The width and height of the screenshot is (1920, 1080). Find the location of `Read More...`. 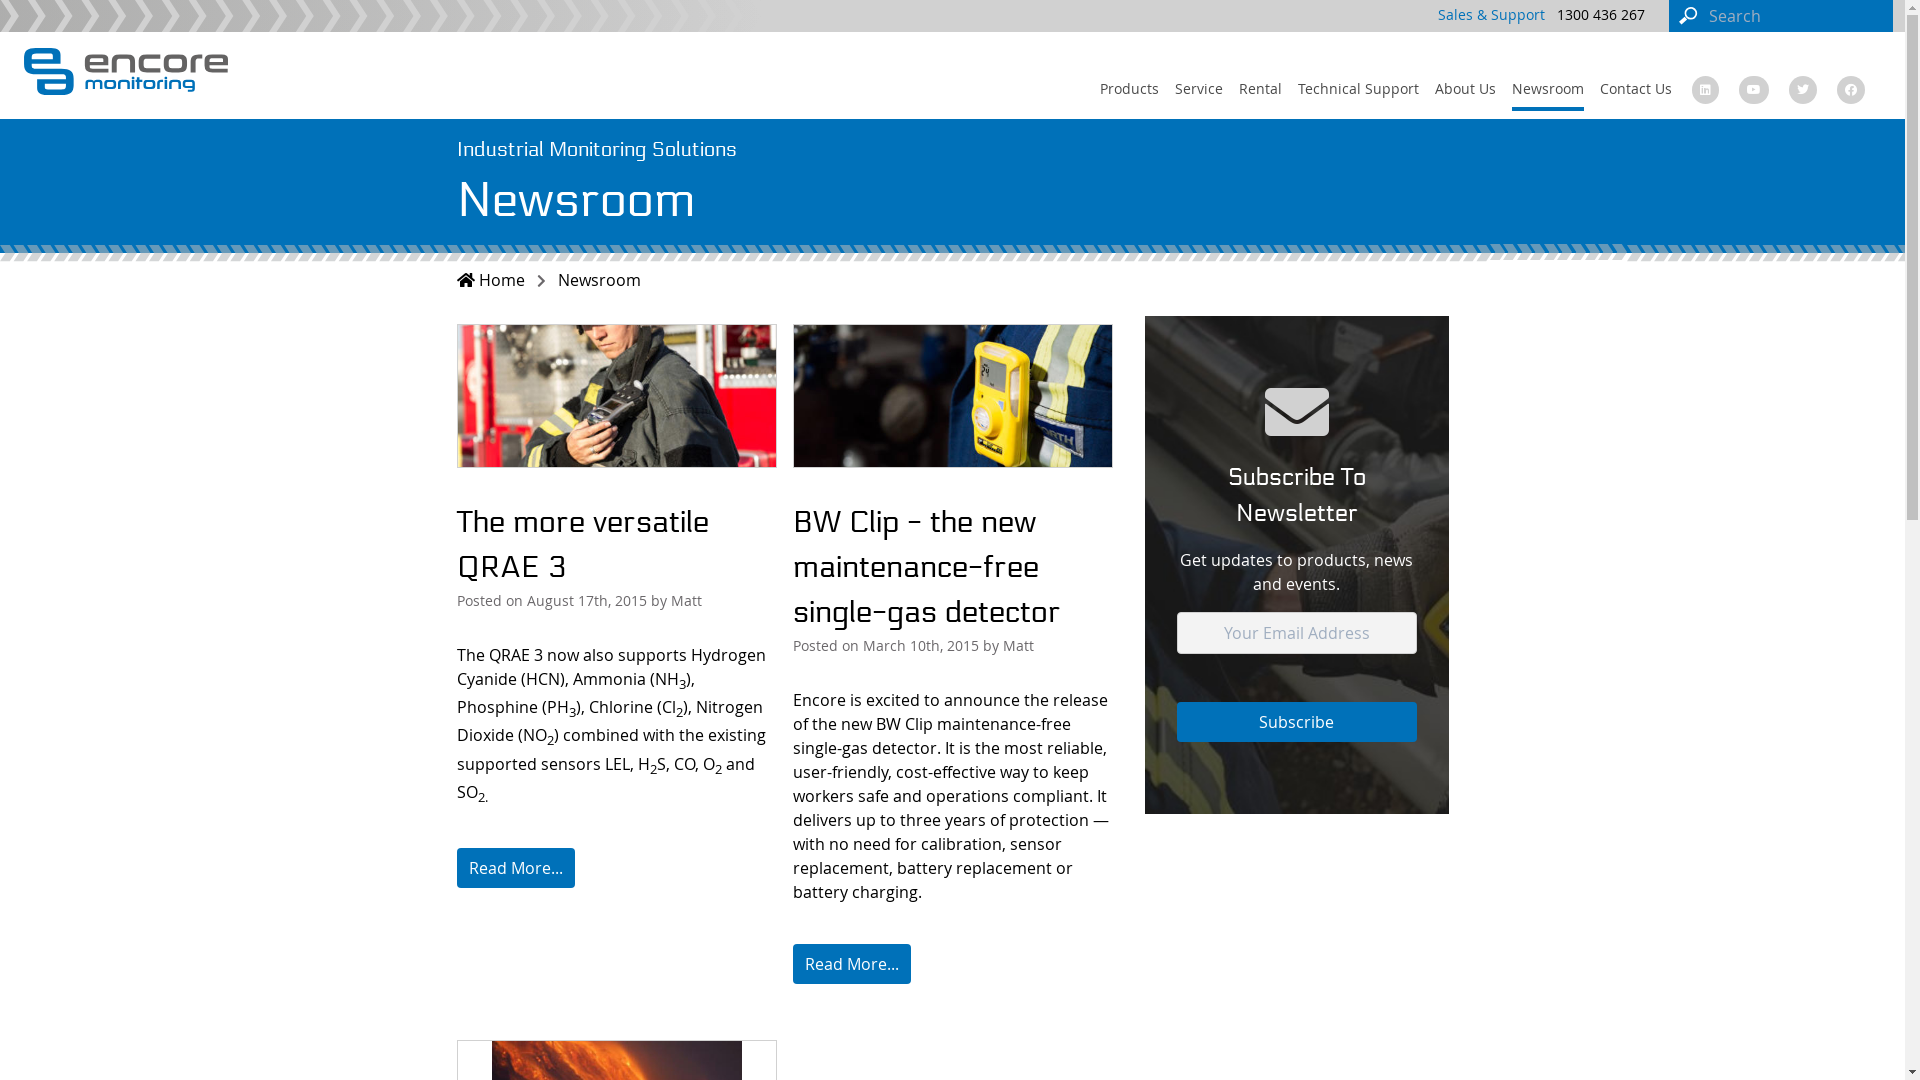

Read More... is located at coordinates (851, 964).